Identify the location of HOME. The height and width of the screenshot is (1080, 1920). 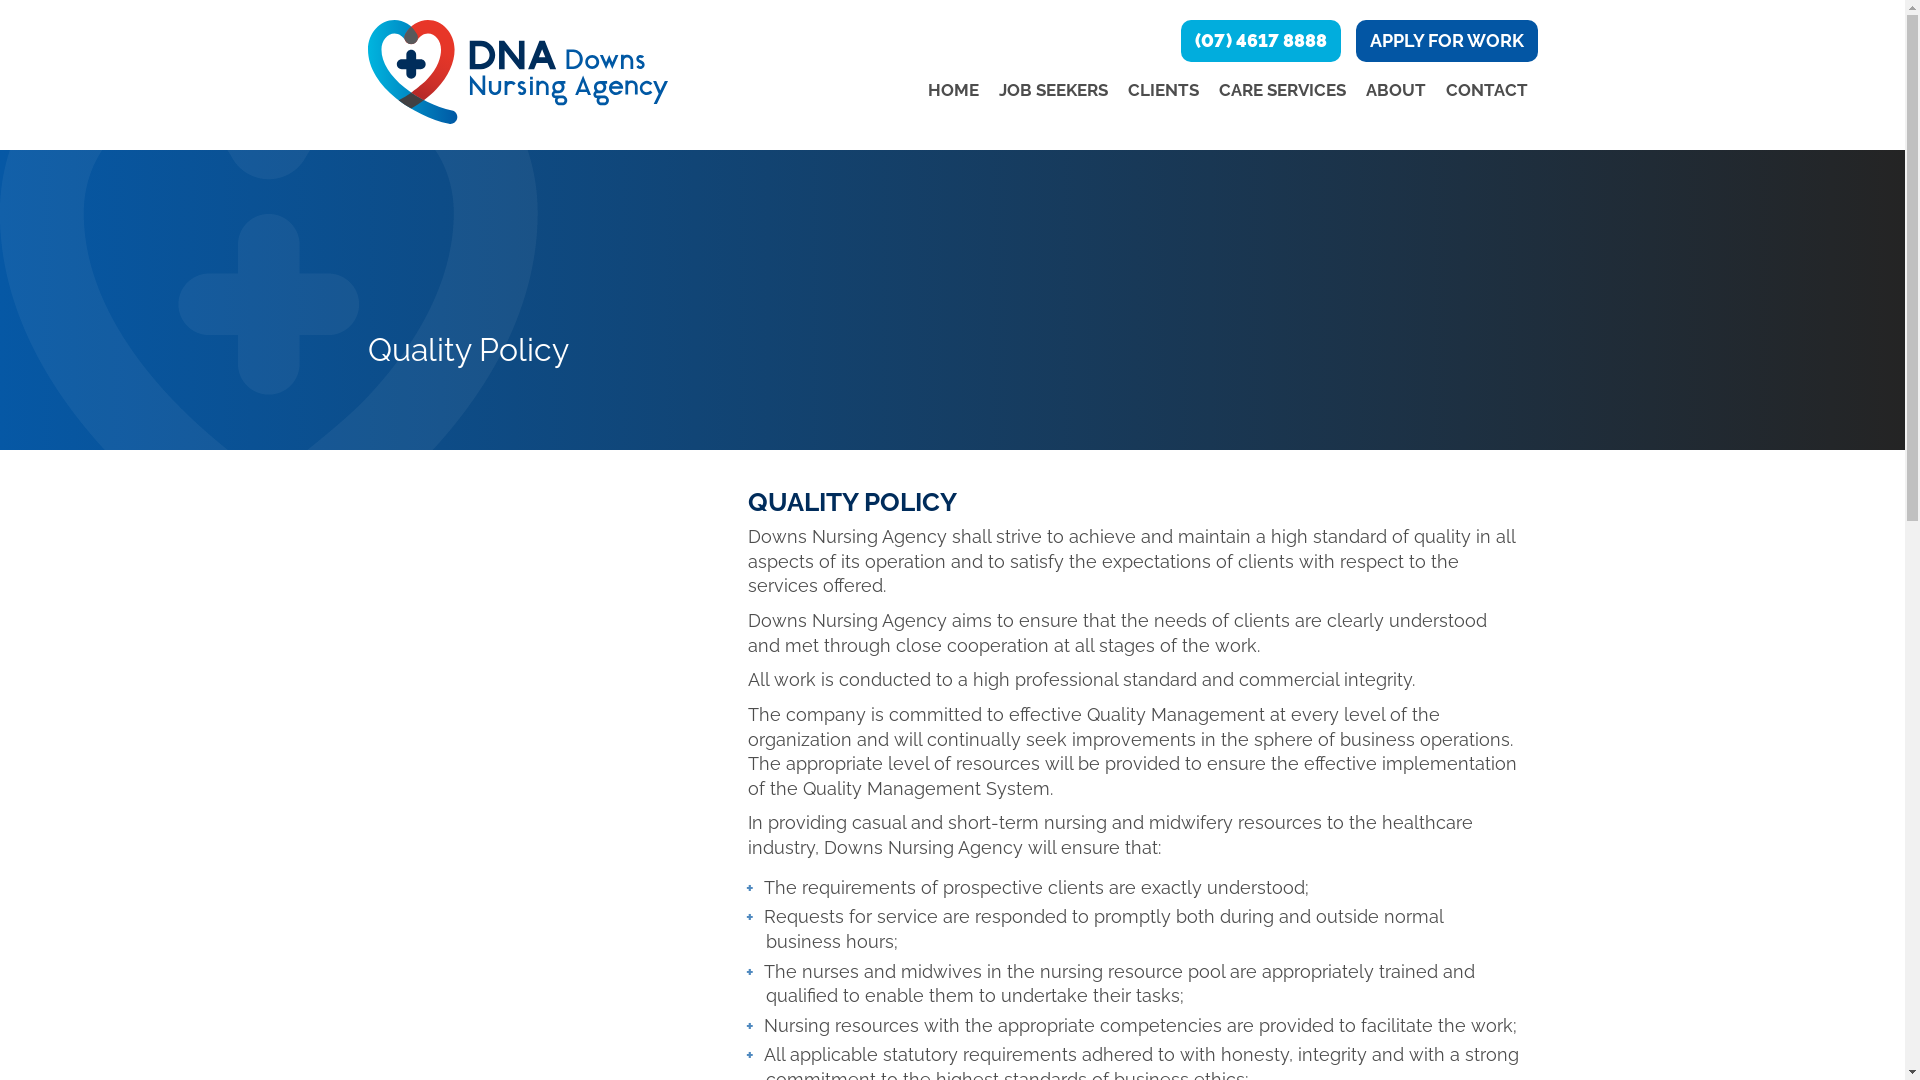
(954, 90).